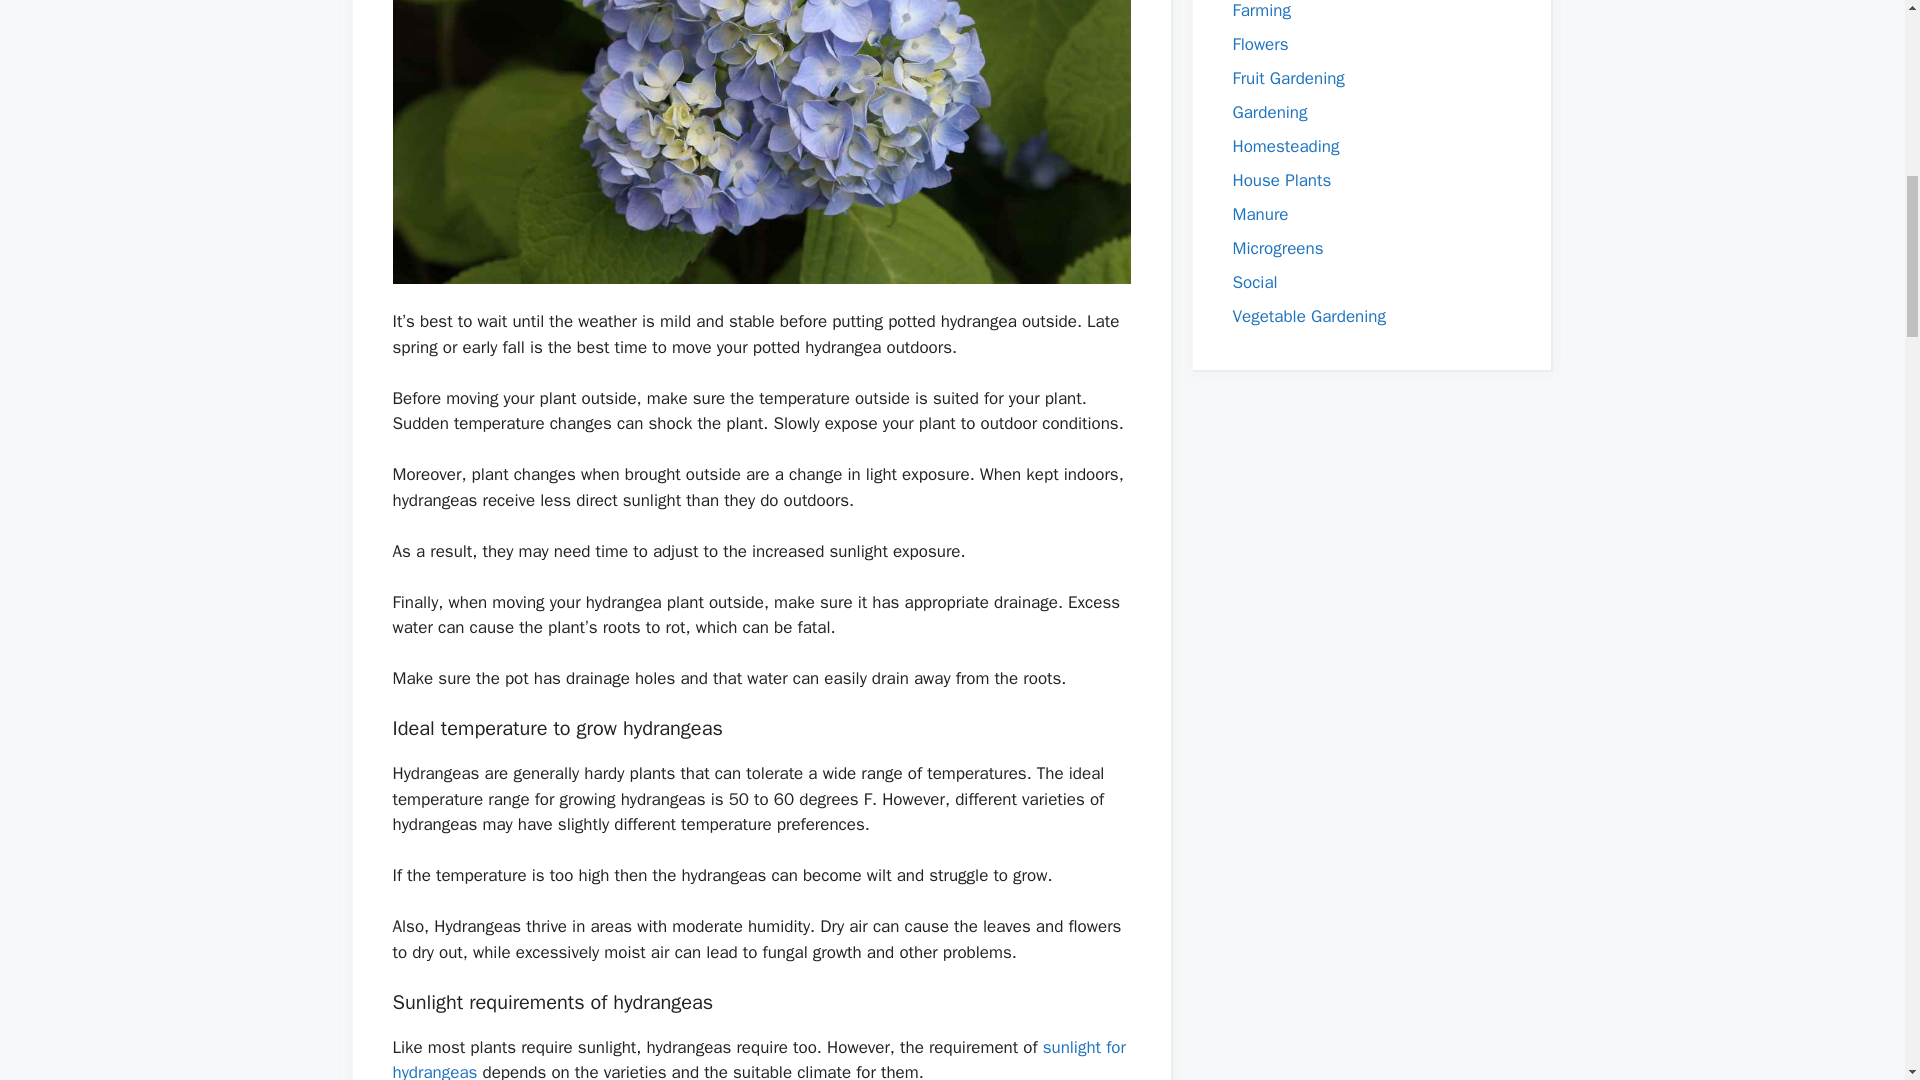  Describe the element at coordinates (1260, 44) in the screenshot. I see `Flowers` at that location.